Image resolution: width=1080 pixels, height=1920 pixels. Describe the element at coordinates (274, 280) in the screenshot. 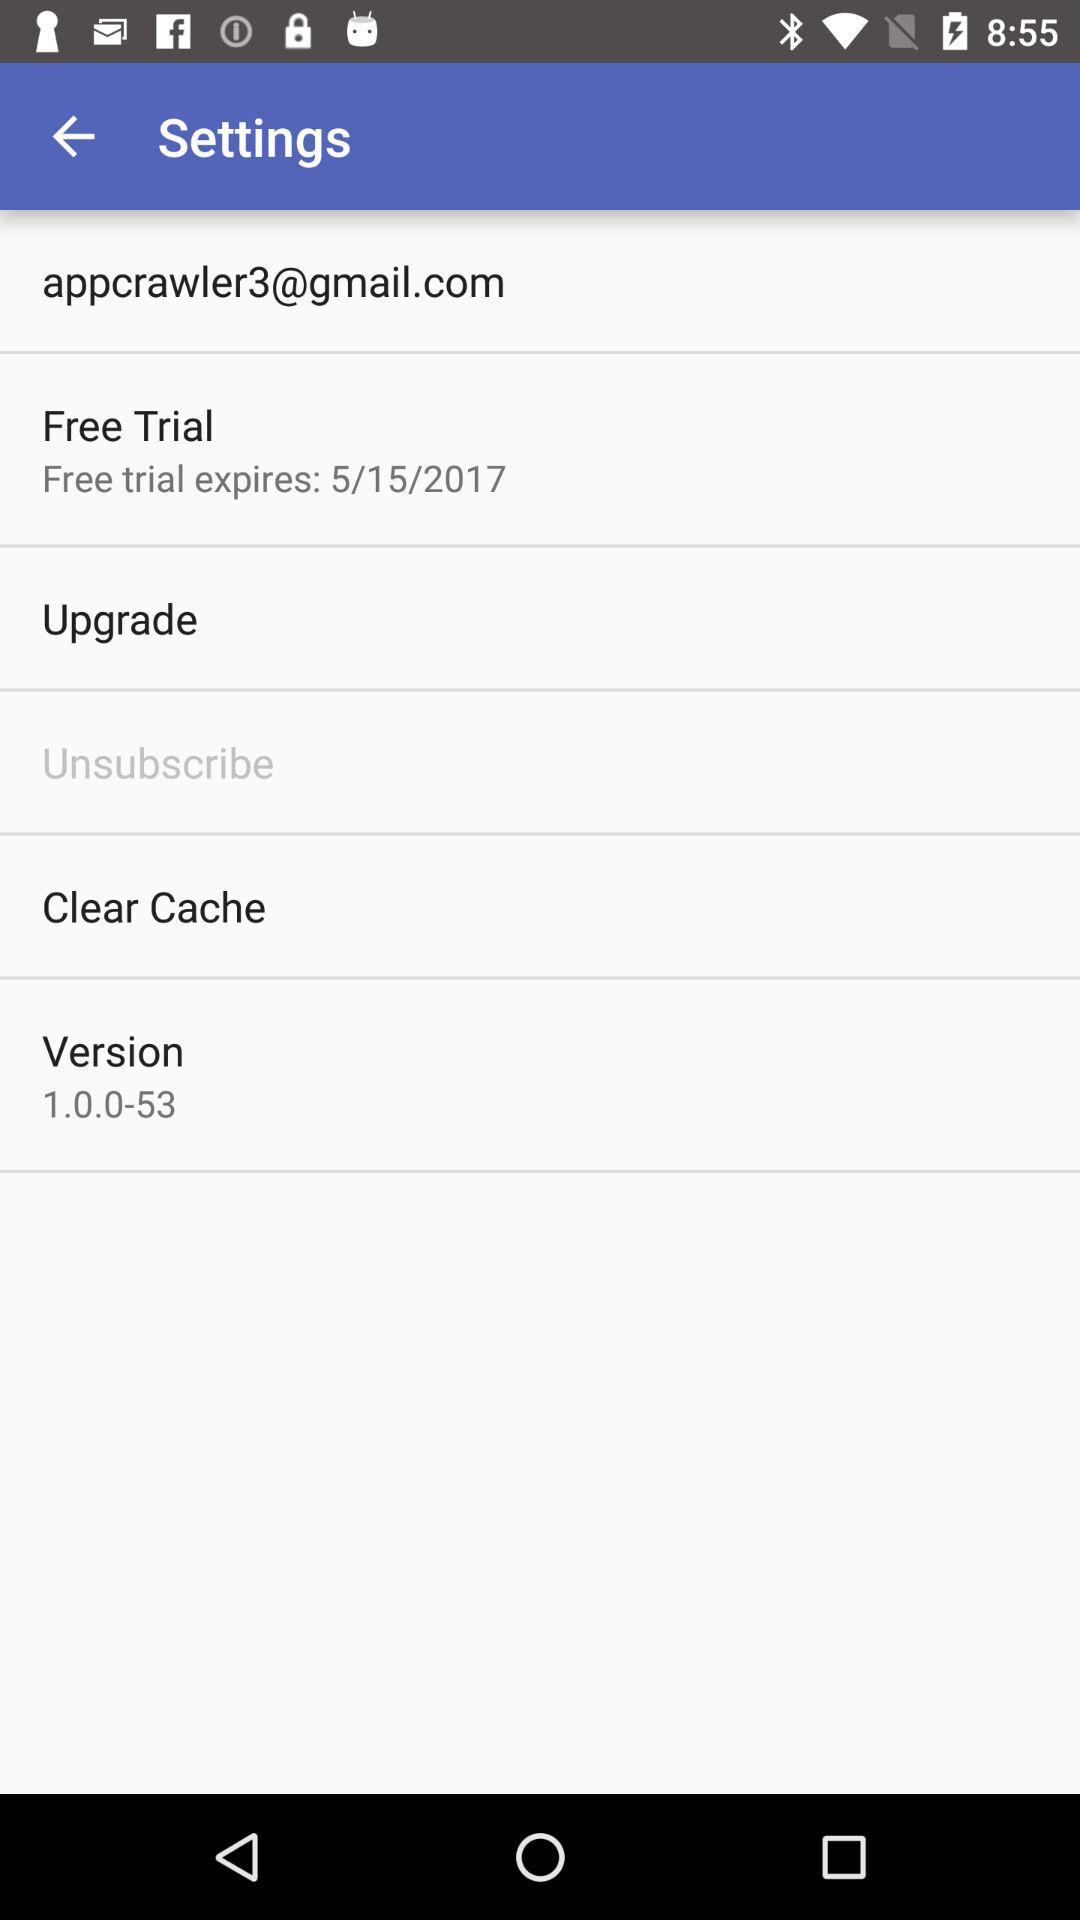

I see `flip to the appcrawler3@gmail.com` at that location.